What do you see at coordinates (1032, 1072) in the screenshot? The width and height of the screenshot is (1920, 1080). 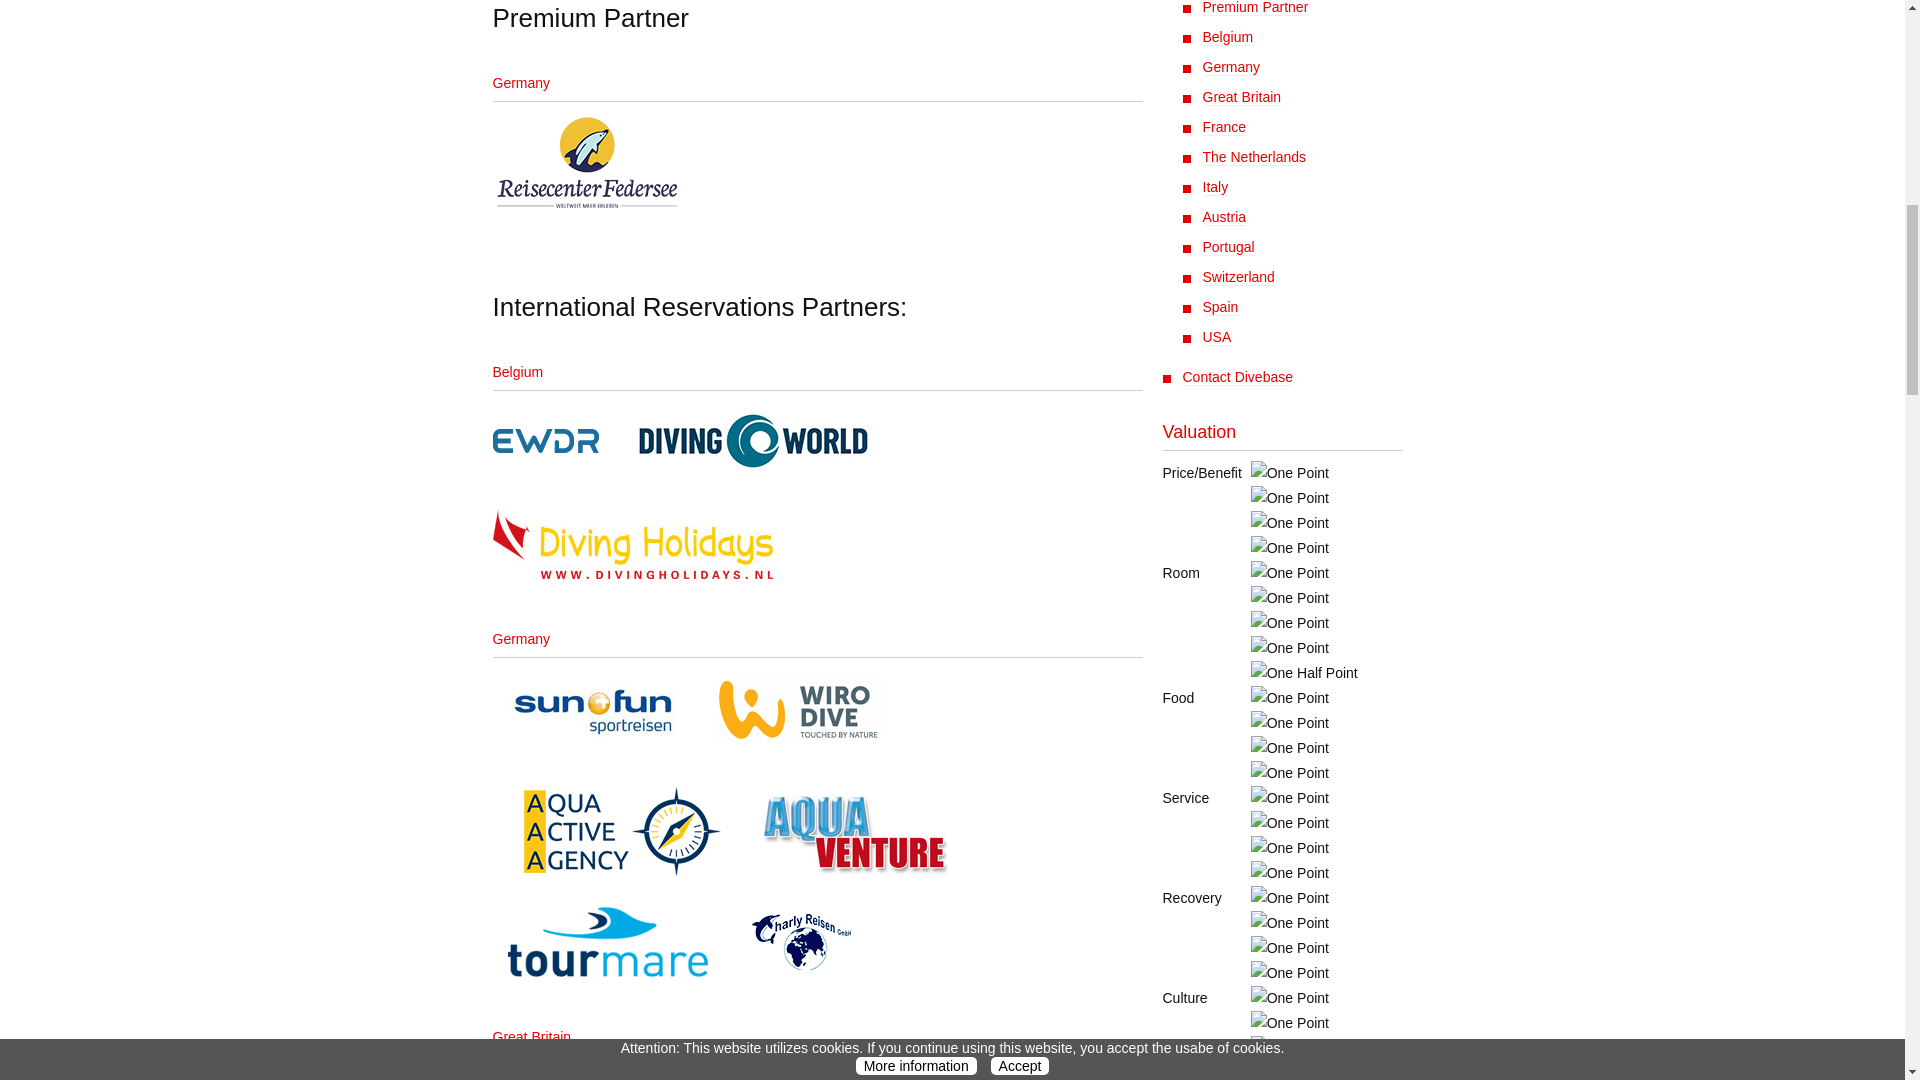 I see `Regal Dive` at bounding box center [1032, 1072].